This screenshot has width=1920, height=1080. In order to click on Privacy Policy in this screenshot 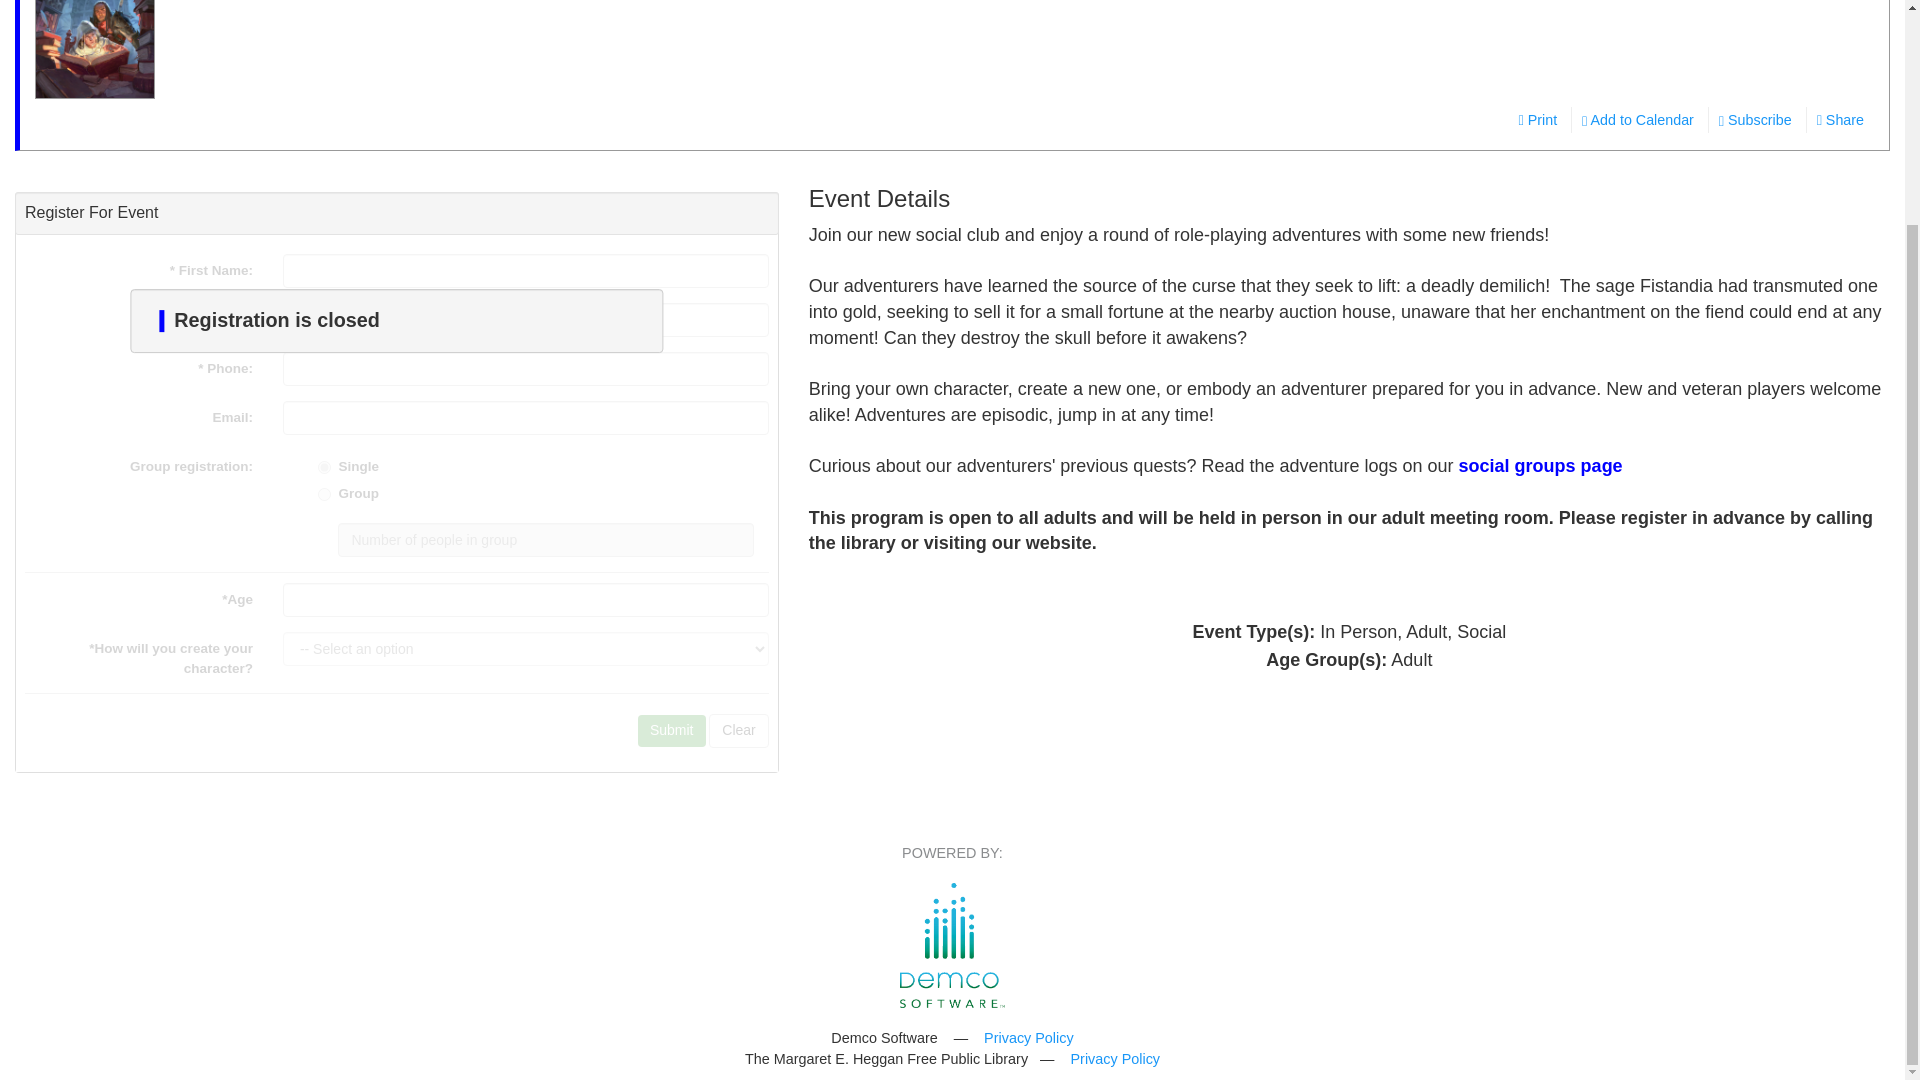, I will do `click(1028, 1038)`.